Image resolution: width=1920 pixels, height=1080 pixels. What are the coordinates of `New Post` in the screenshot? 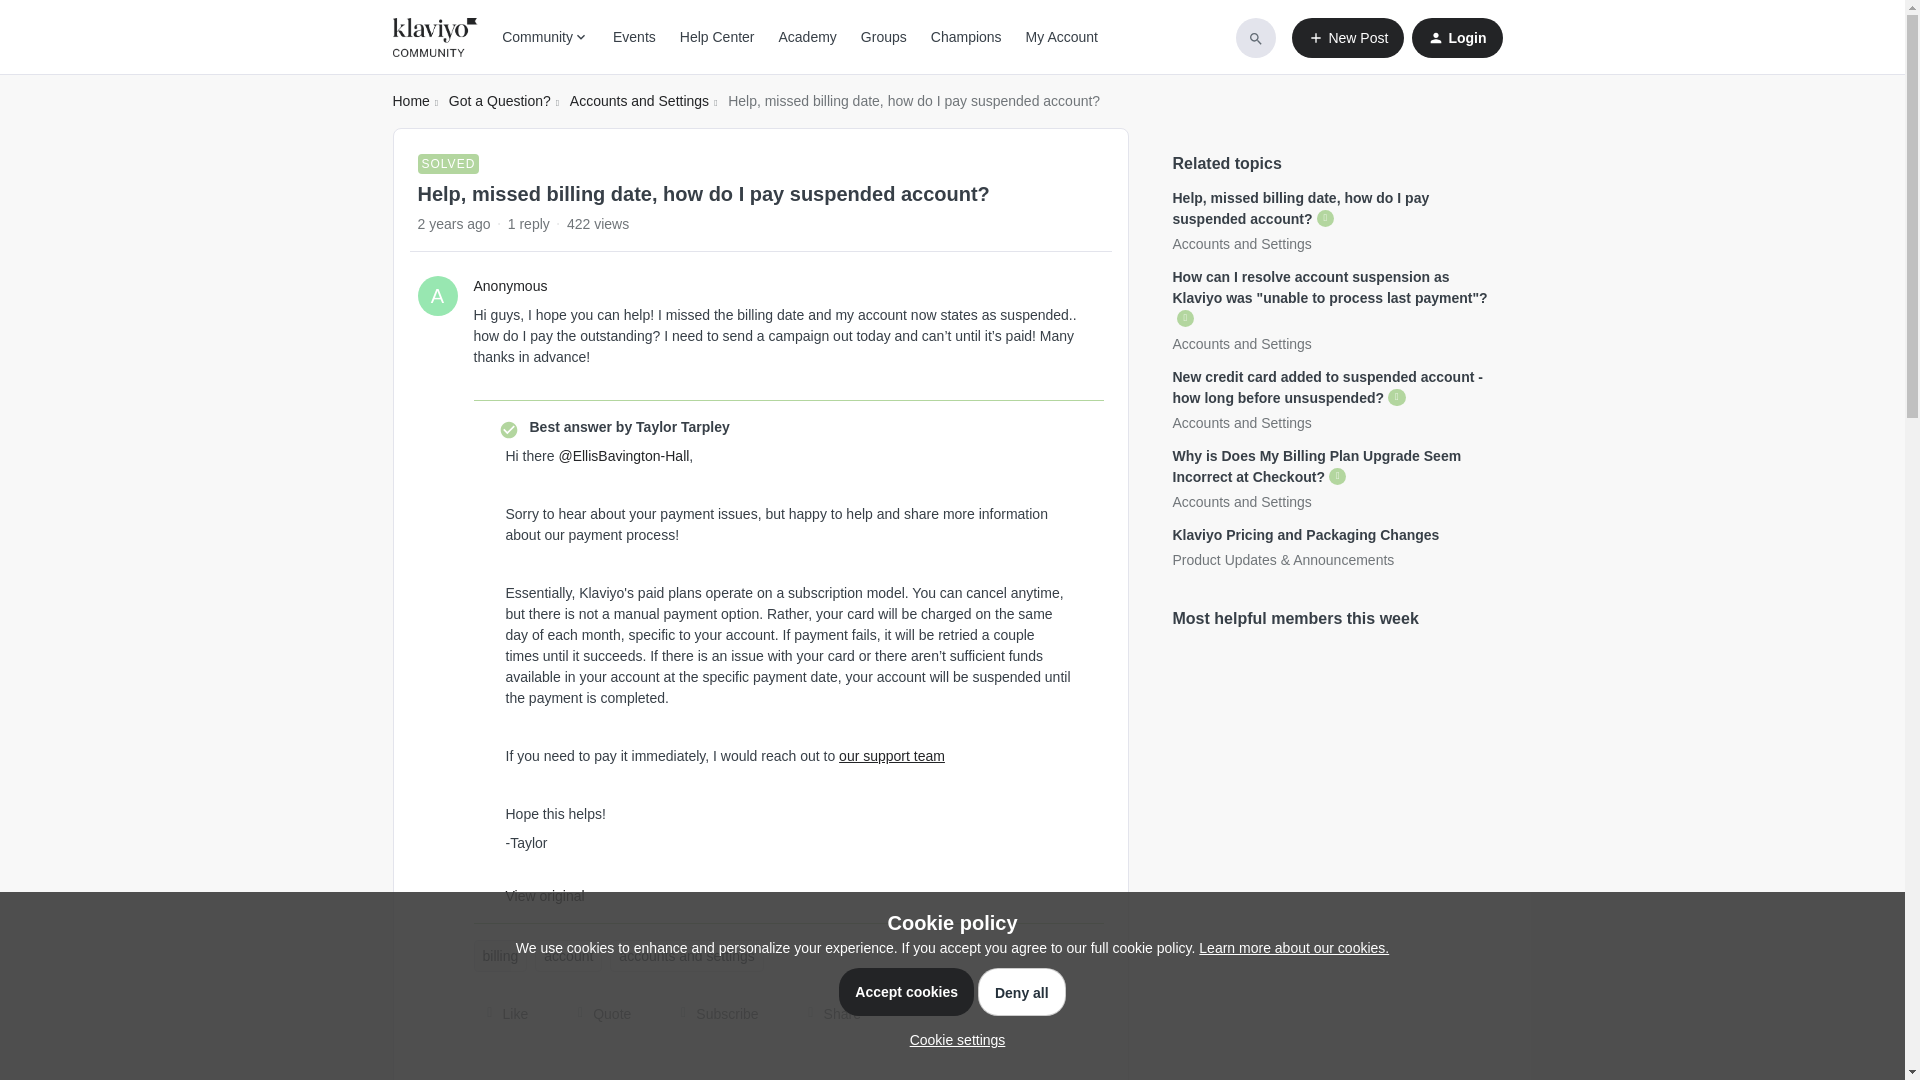 It's located at (1348, 38).